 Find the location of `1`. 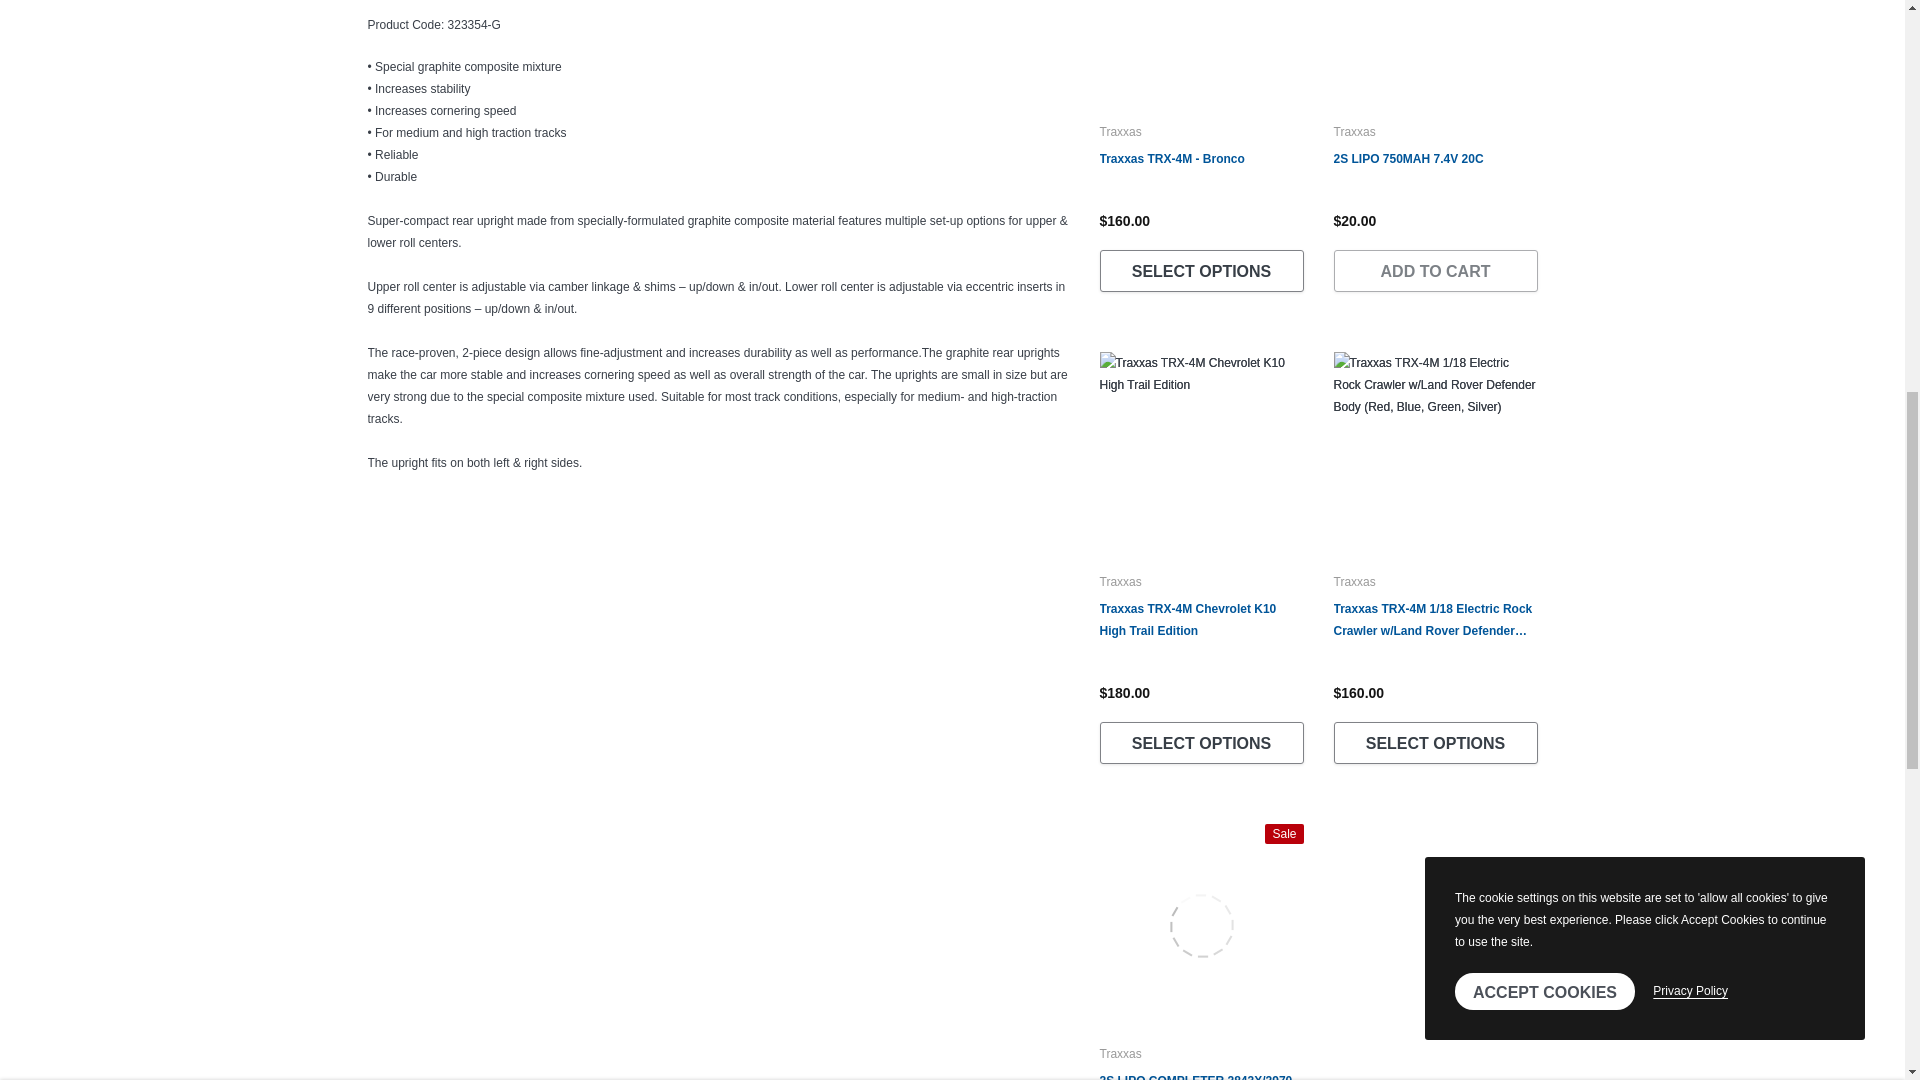

1 is located at coordinates (1012, 40).